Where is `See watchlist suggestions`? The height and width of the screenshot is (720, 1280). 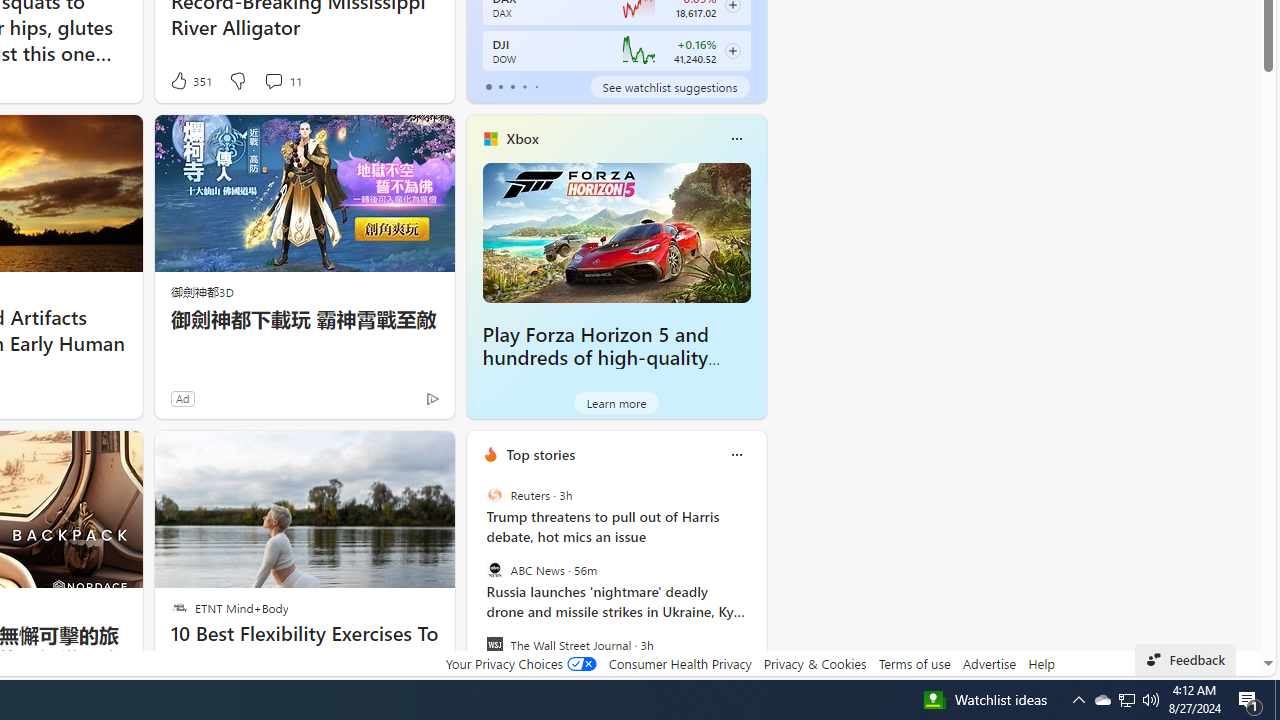 See watchlist suggestions is located at coordinates (670, 86).